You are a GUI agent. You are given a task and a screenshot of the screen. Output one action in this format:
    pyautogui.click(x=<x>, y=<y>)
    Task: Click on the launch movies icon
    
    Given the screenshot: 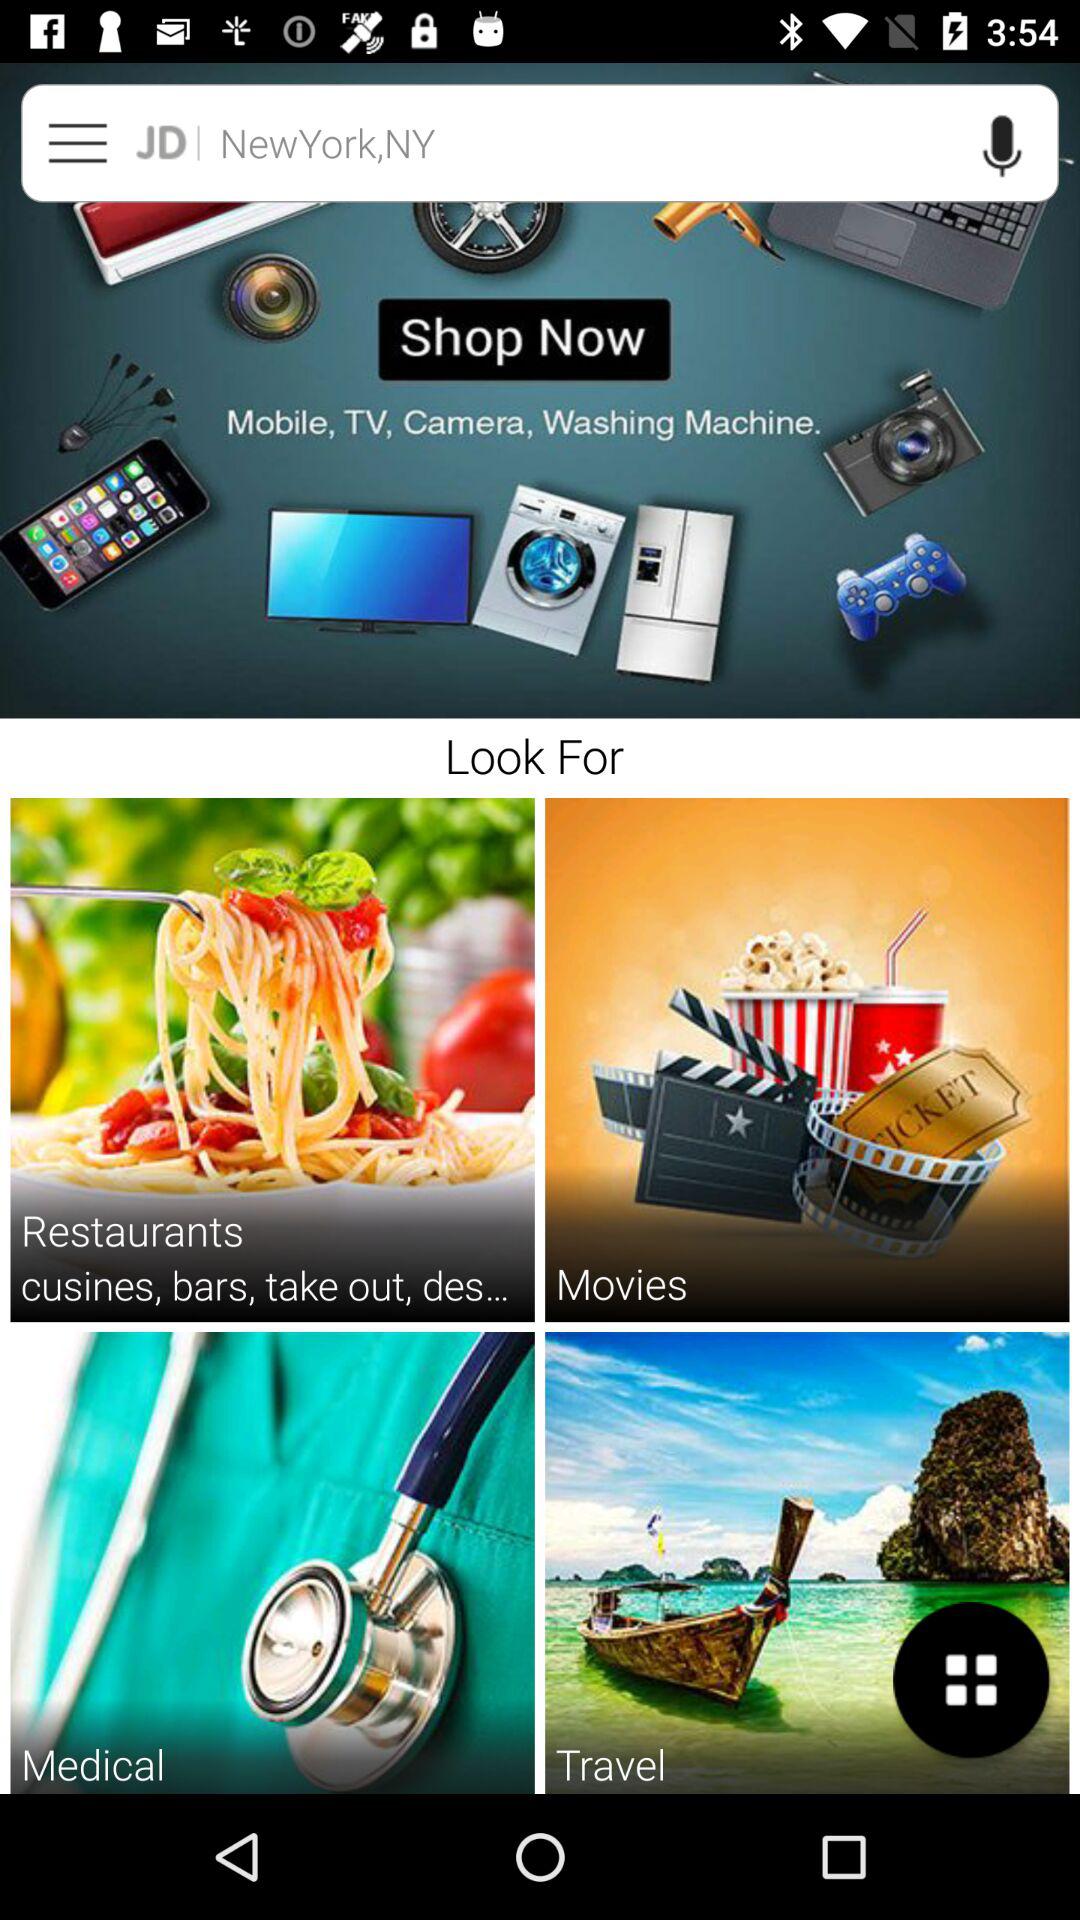 What is the action you would take?
    pyautogui.click(x=621, y=1282)
    